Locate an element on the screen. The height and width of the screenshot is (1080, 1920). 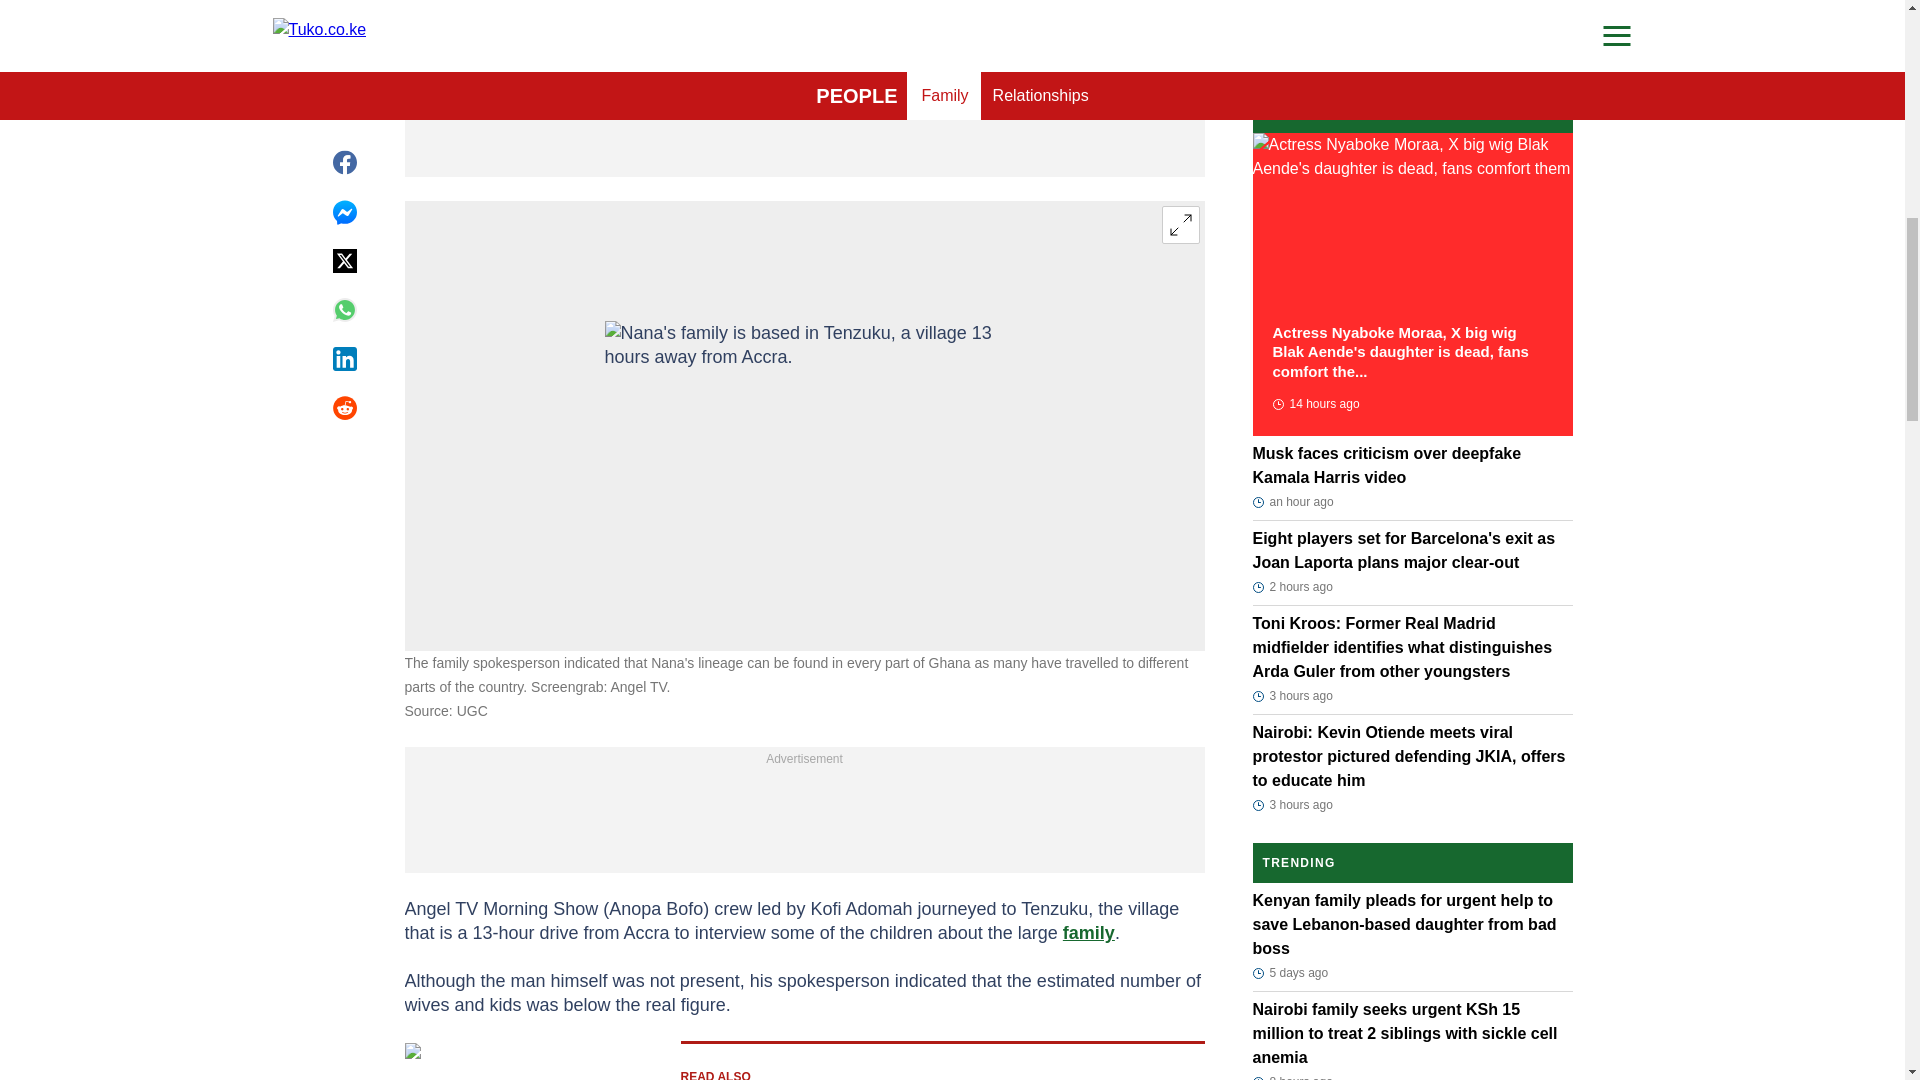
Expand image is located at coordinates (1180, 225).